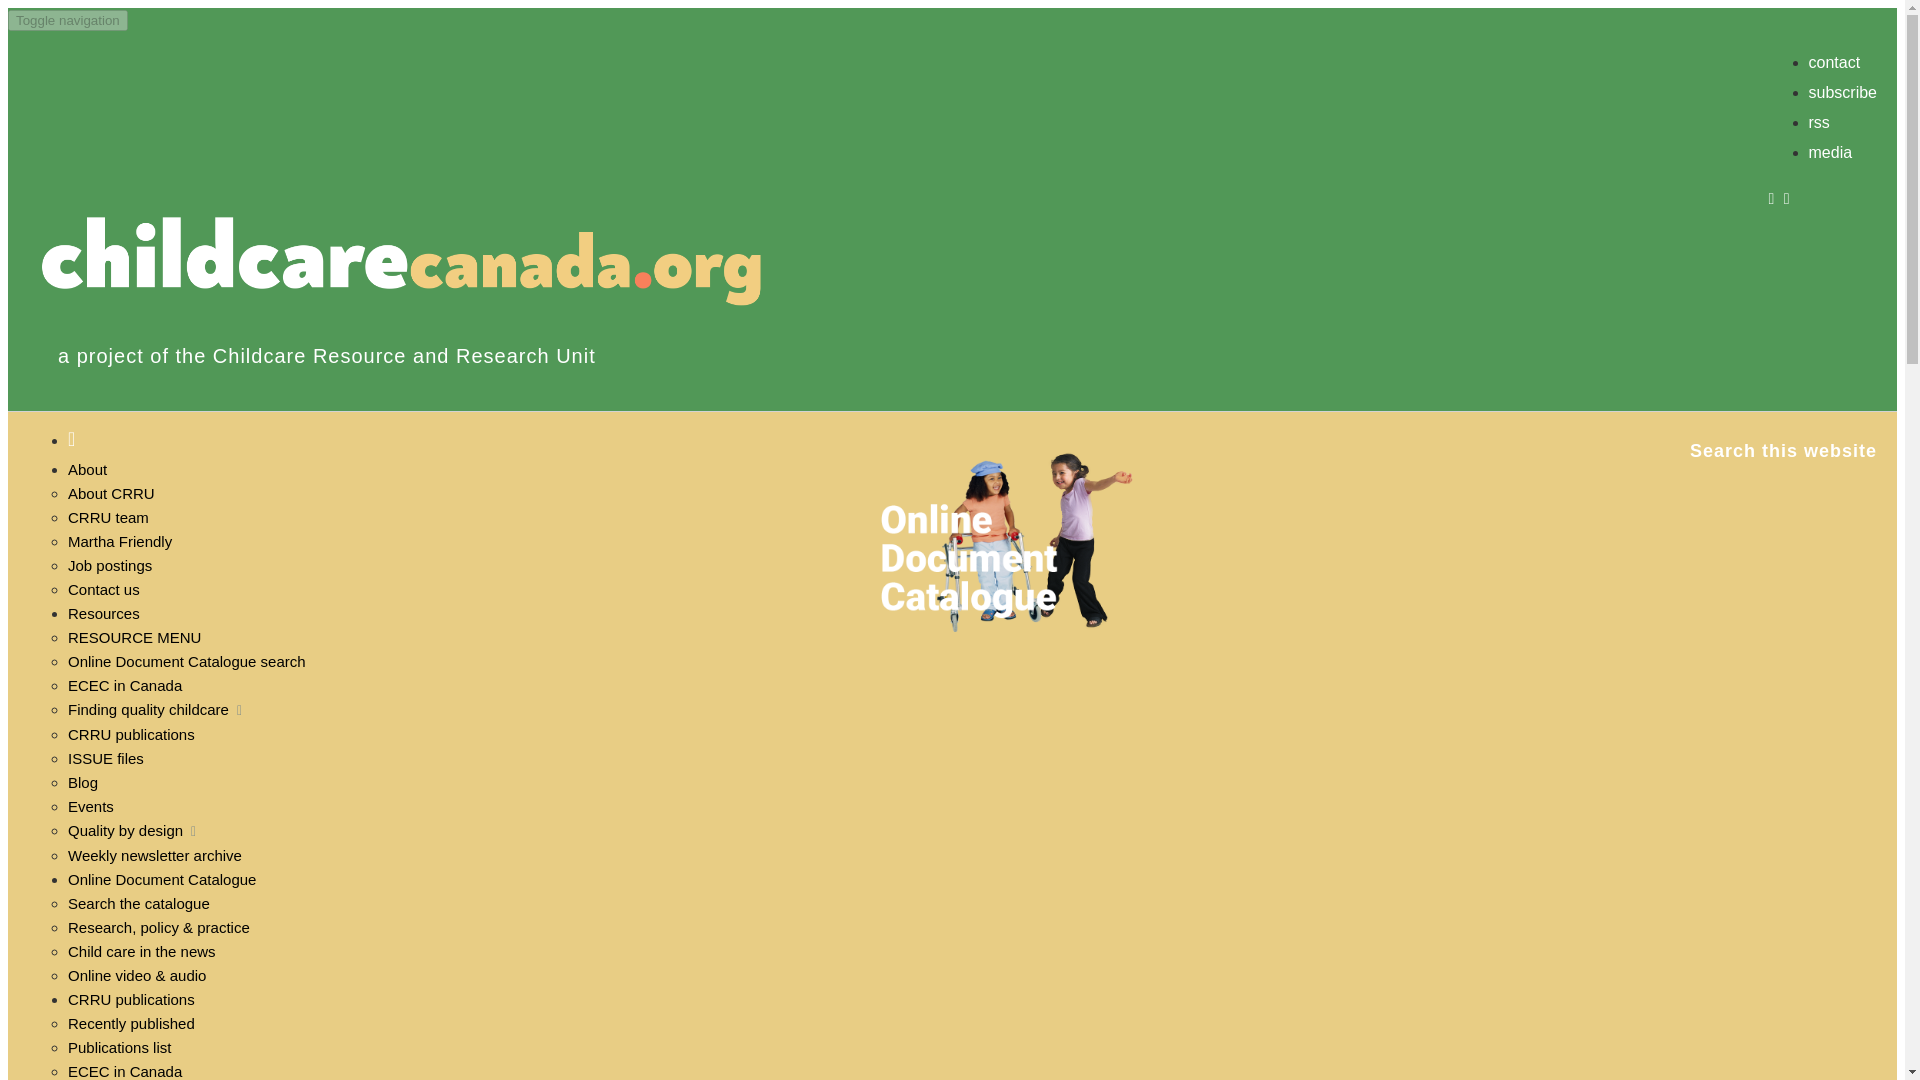  Describe the element at coordinates (1848, 92) in the screenshot. I see `subscribe` at that location.